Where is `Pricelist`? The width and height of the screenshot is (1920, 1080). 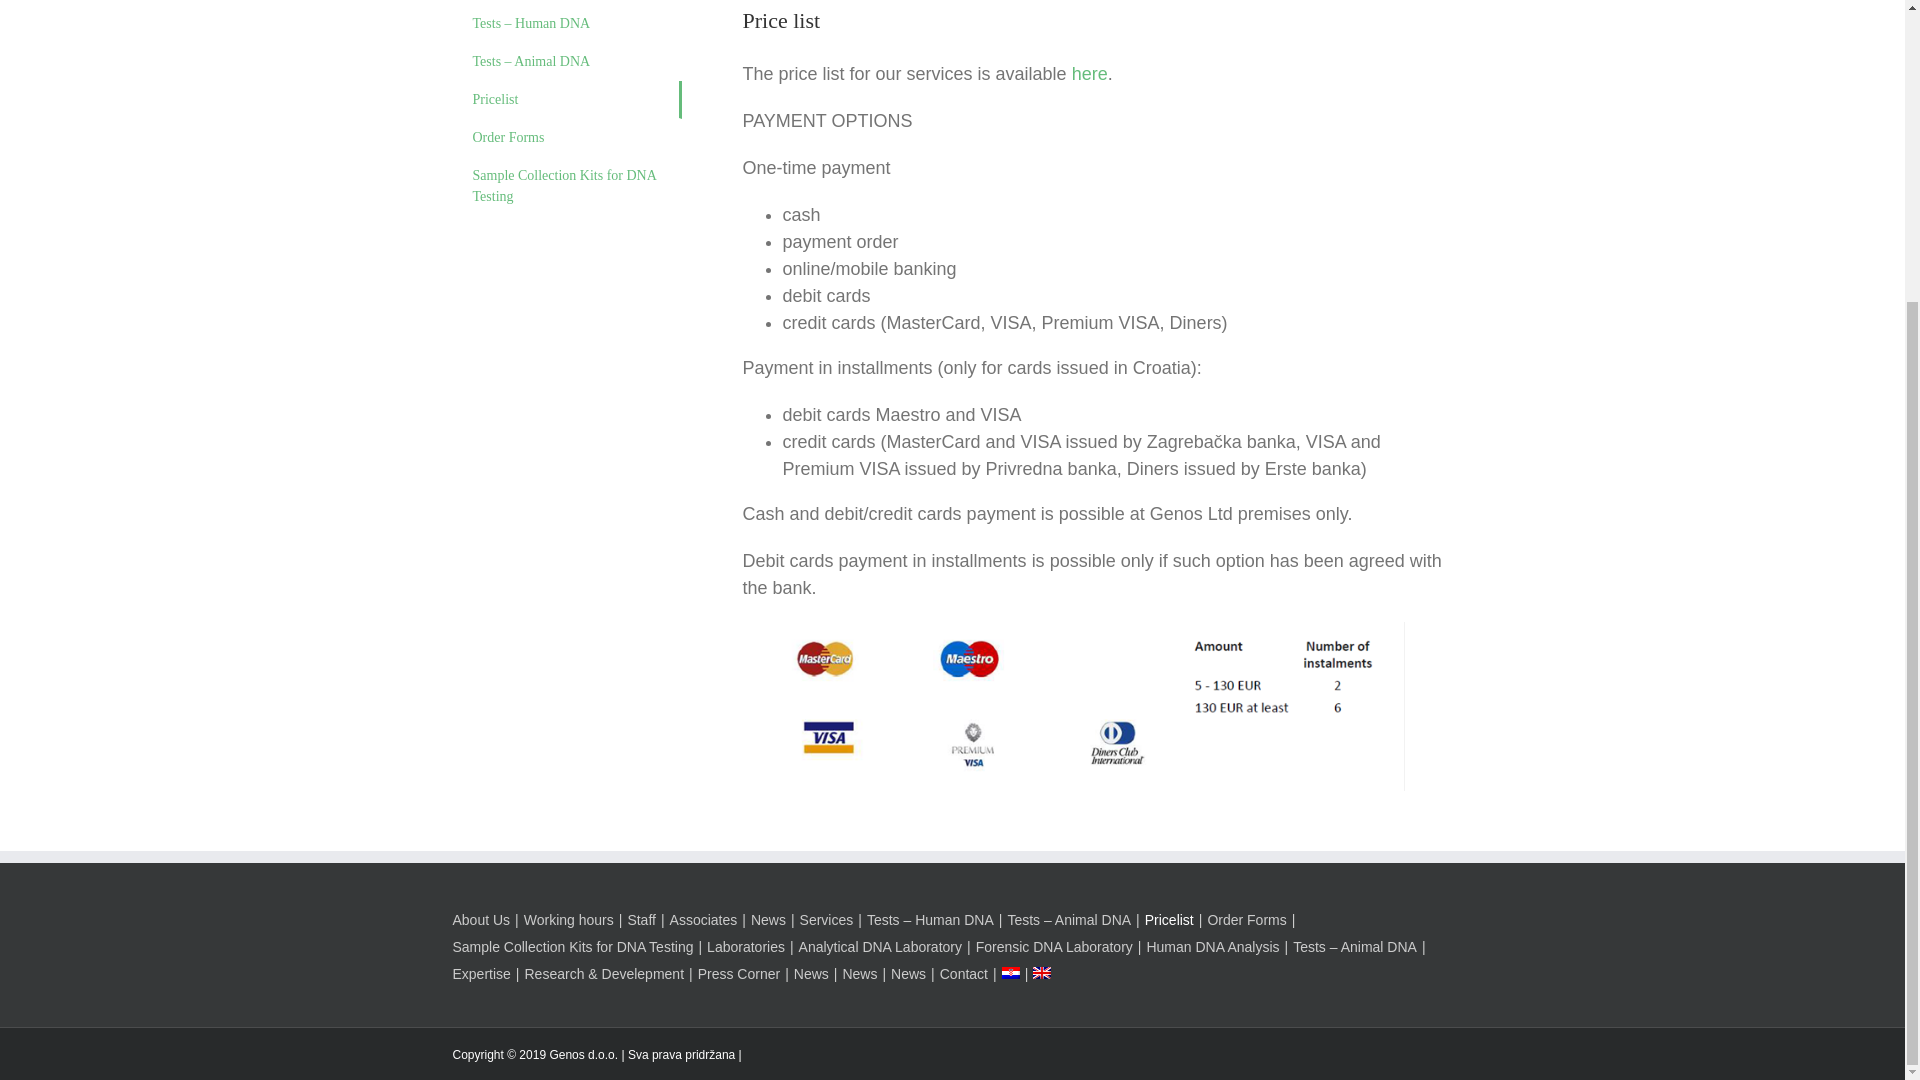
Pricelist is located at coordinates (566, 100).